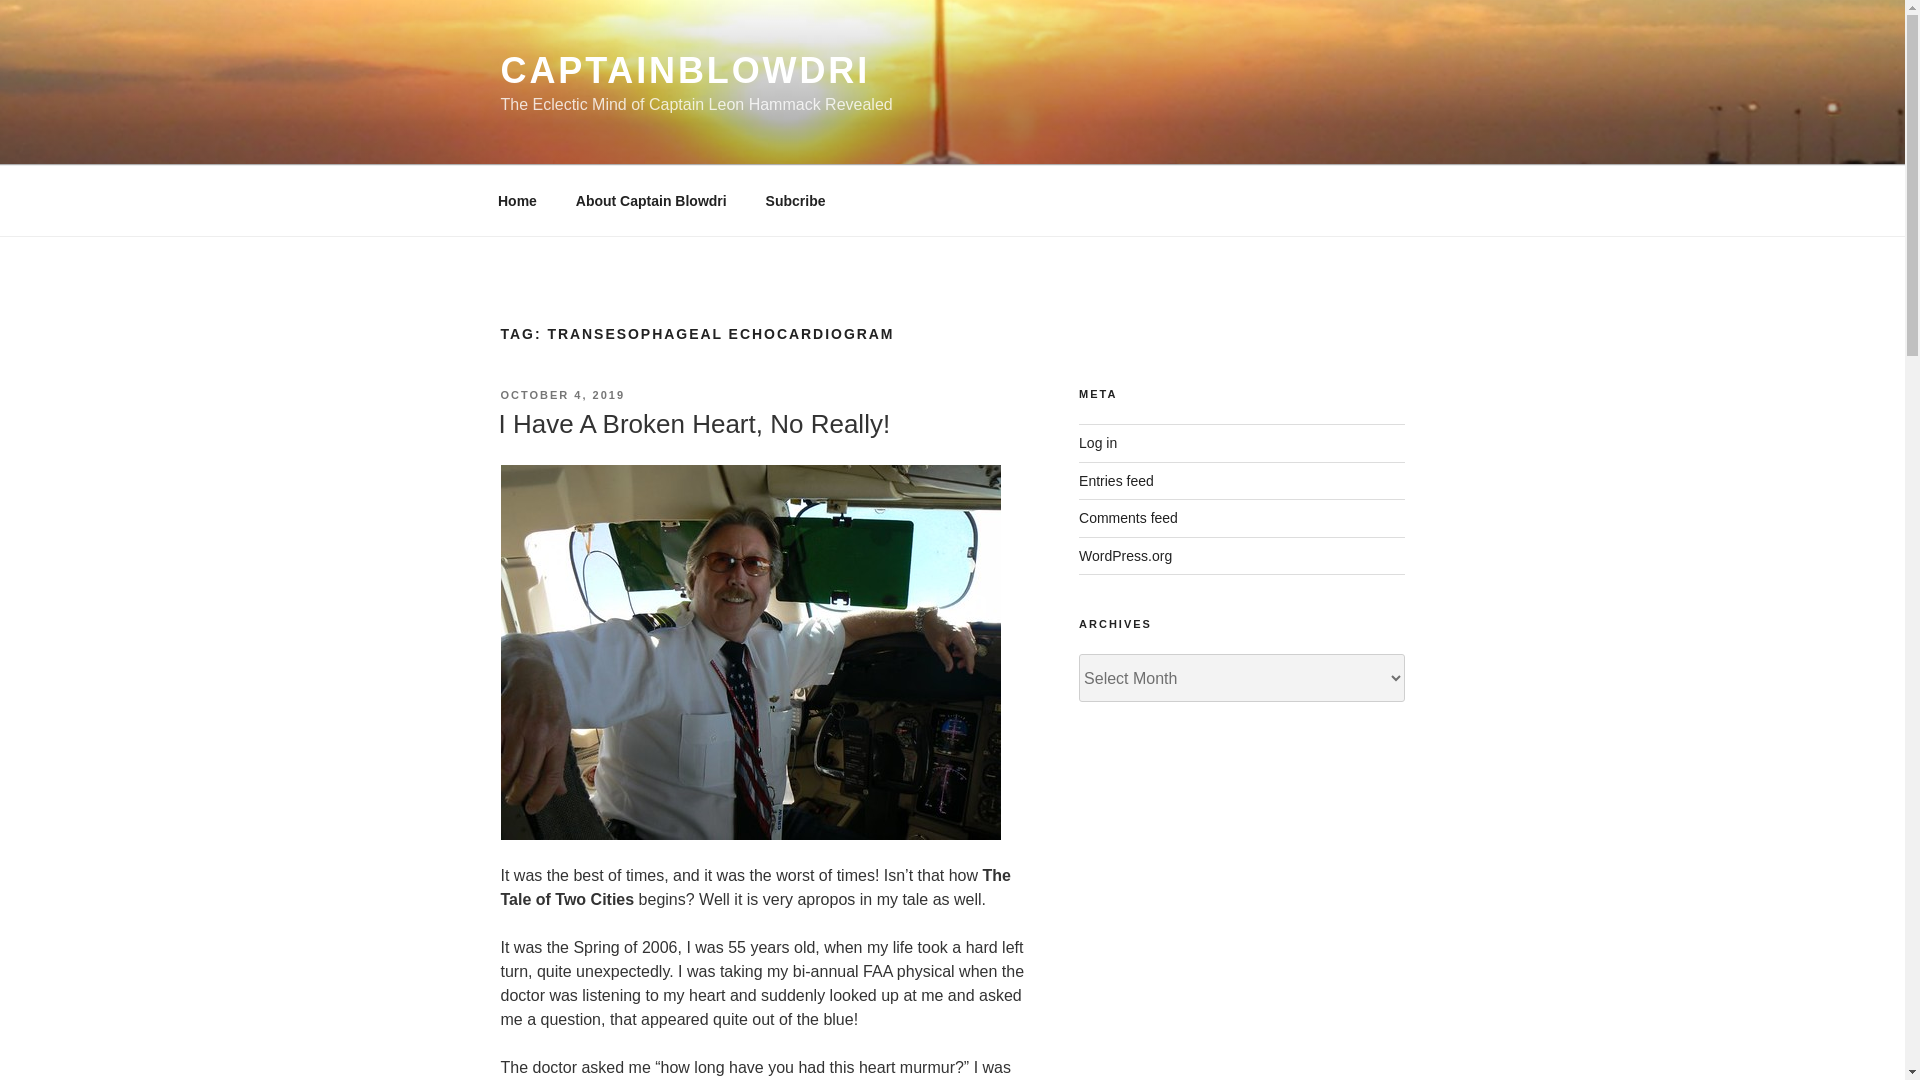  I want to click on Log in, so click(1098, 443).